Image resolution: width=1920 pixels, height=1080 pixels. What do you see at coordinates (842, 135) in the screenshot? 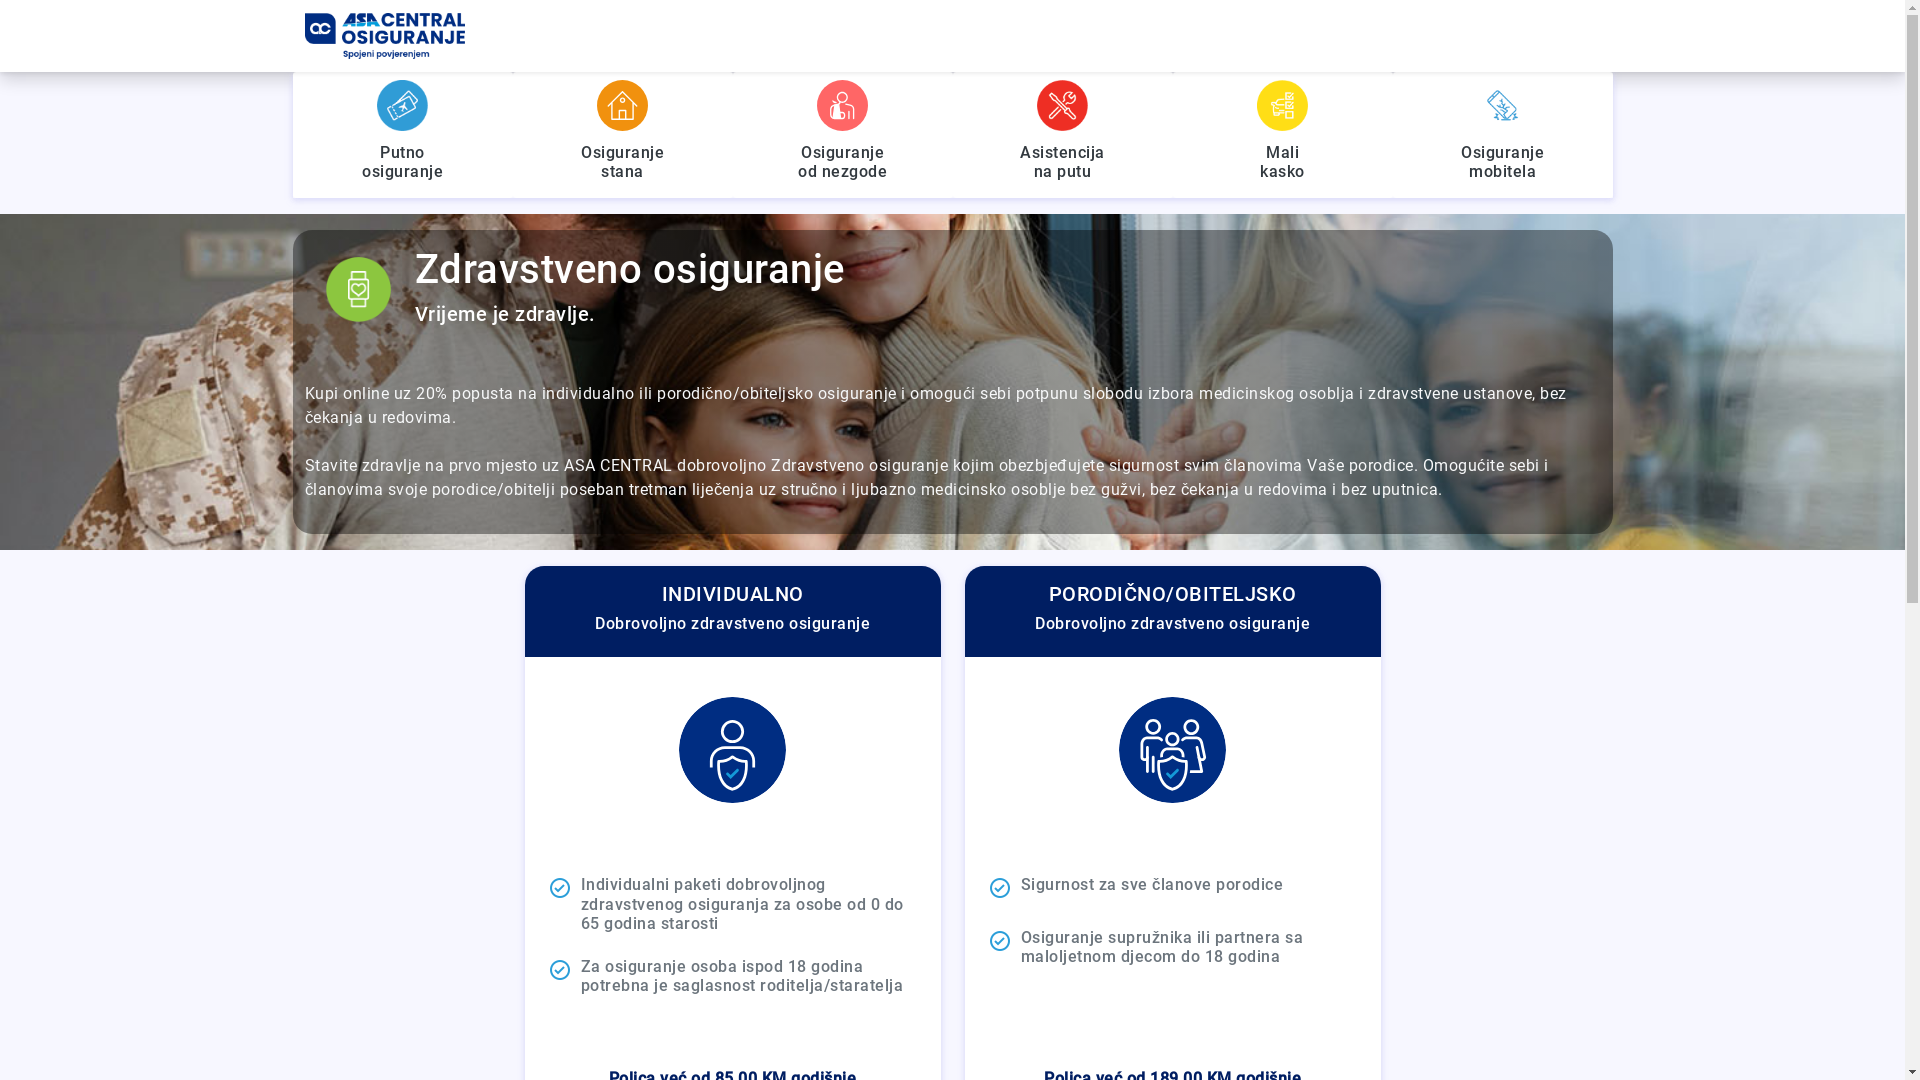
I see `Osiguranje
od nezgode` at bounding box center [842, 135].